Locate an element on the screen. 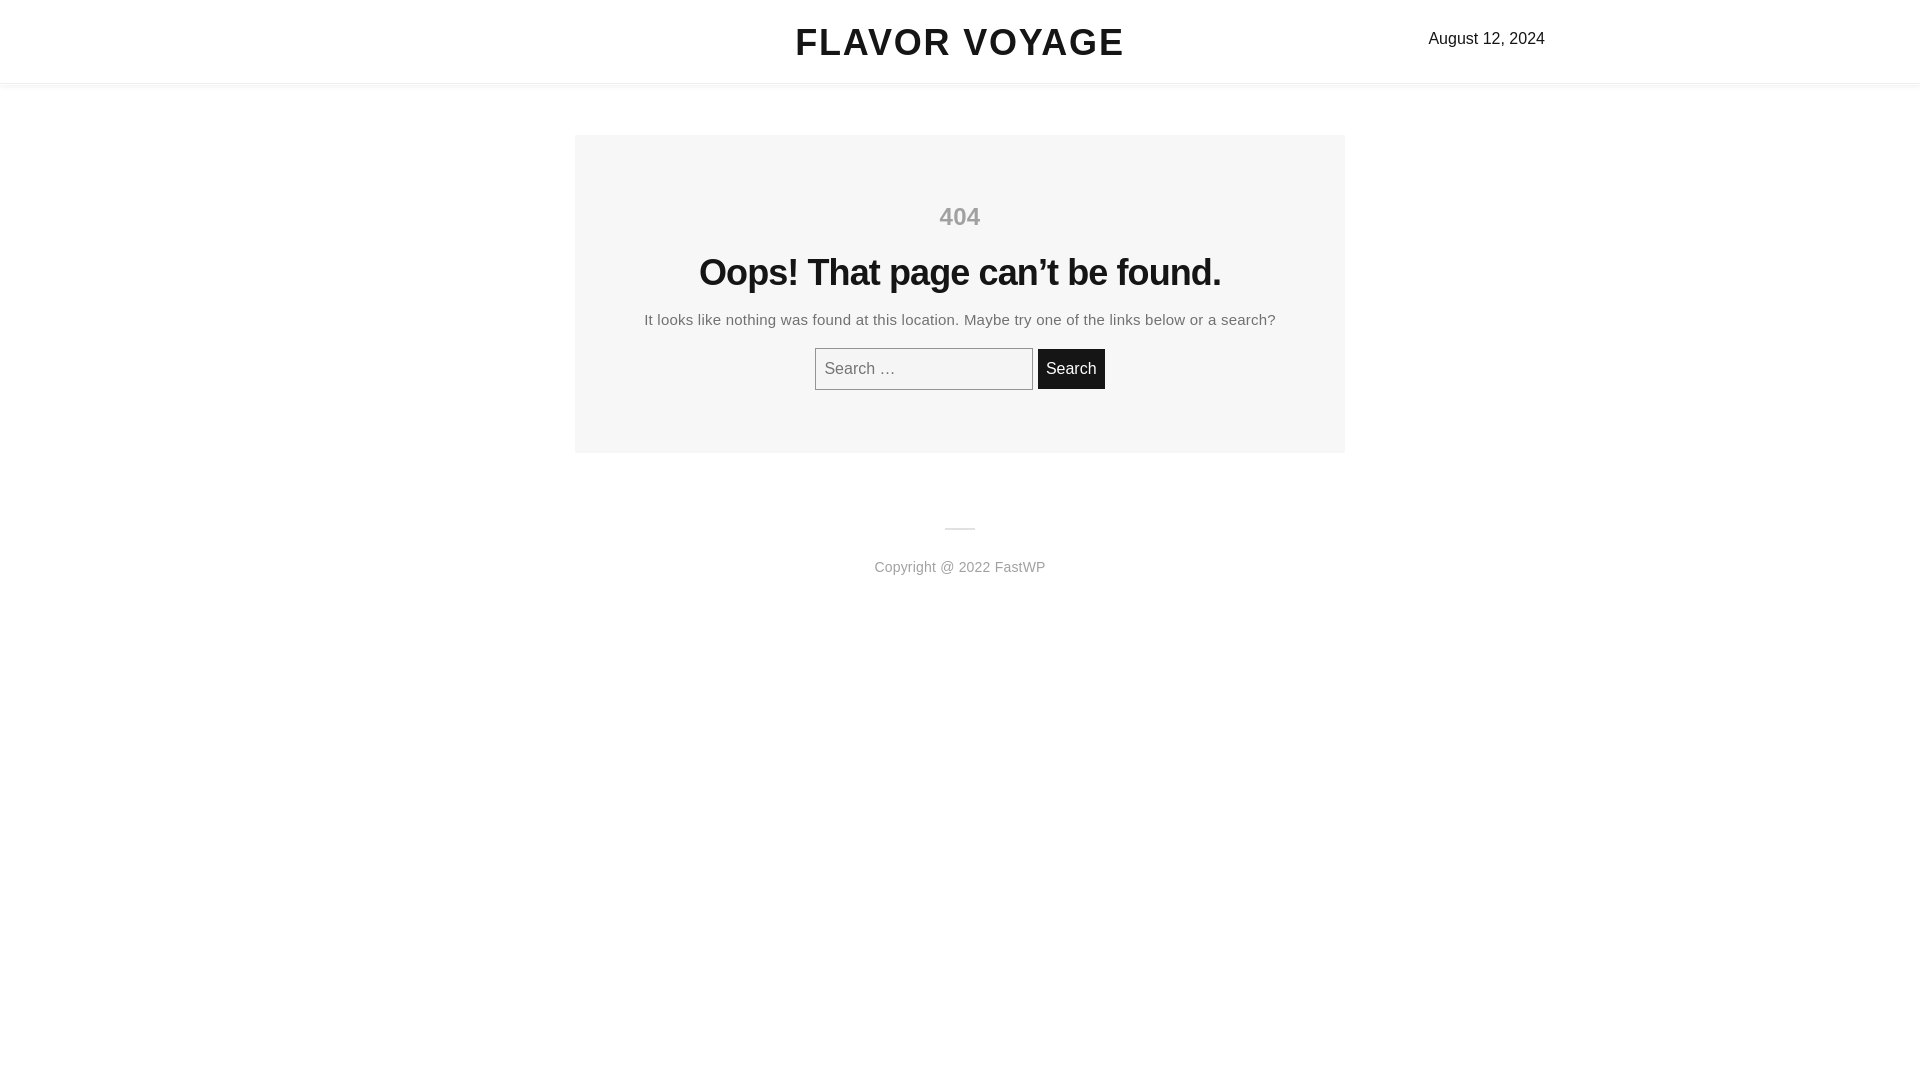 This screenshot has height=1080, width=1920. Search is located at coordinates (1072, 368).